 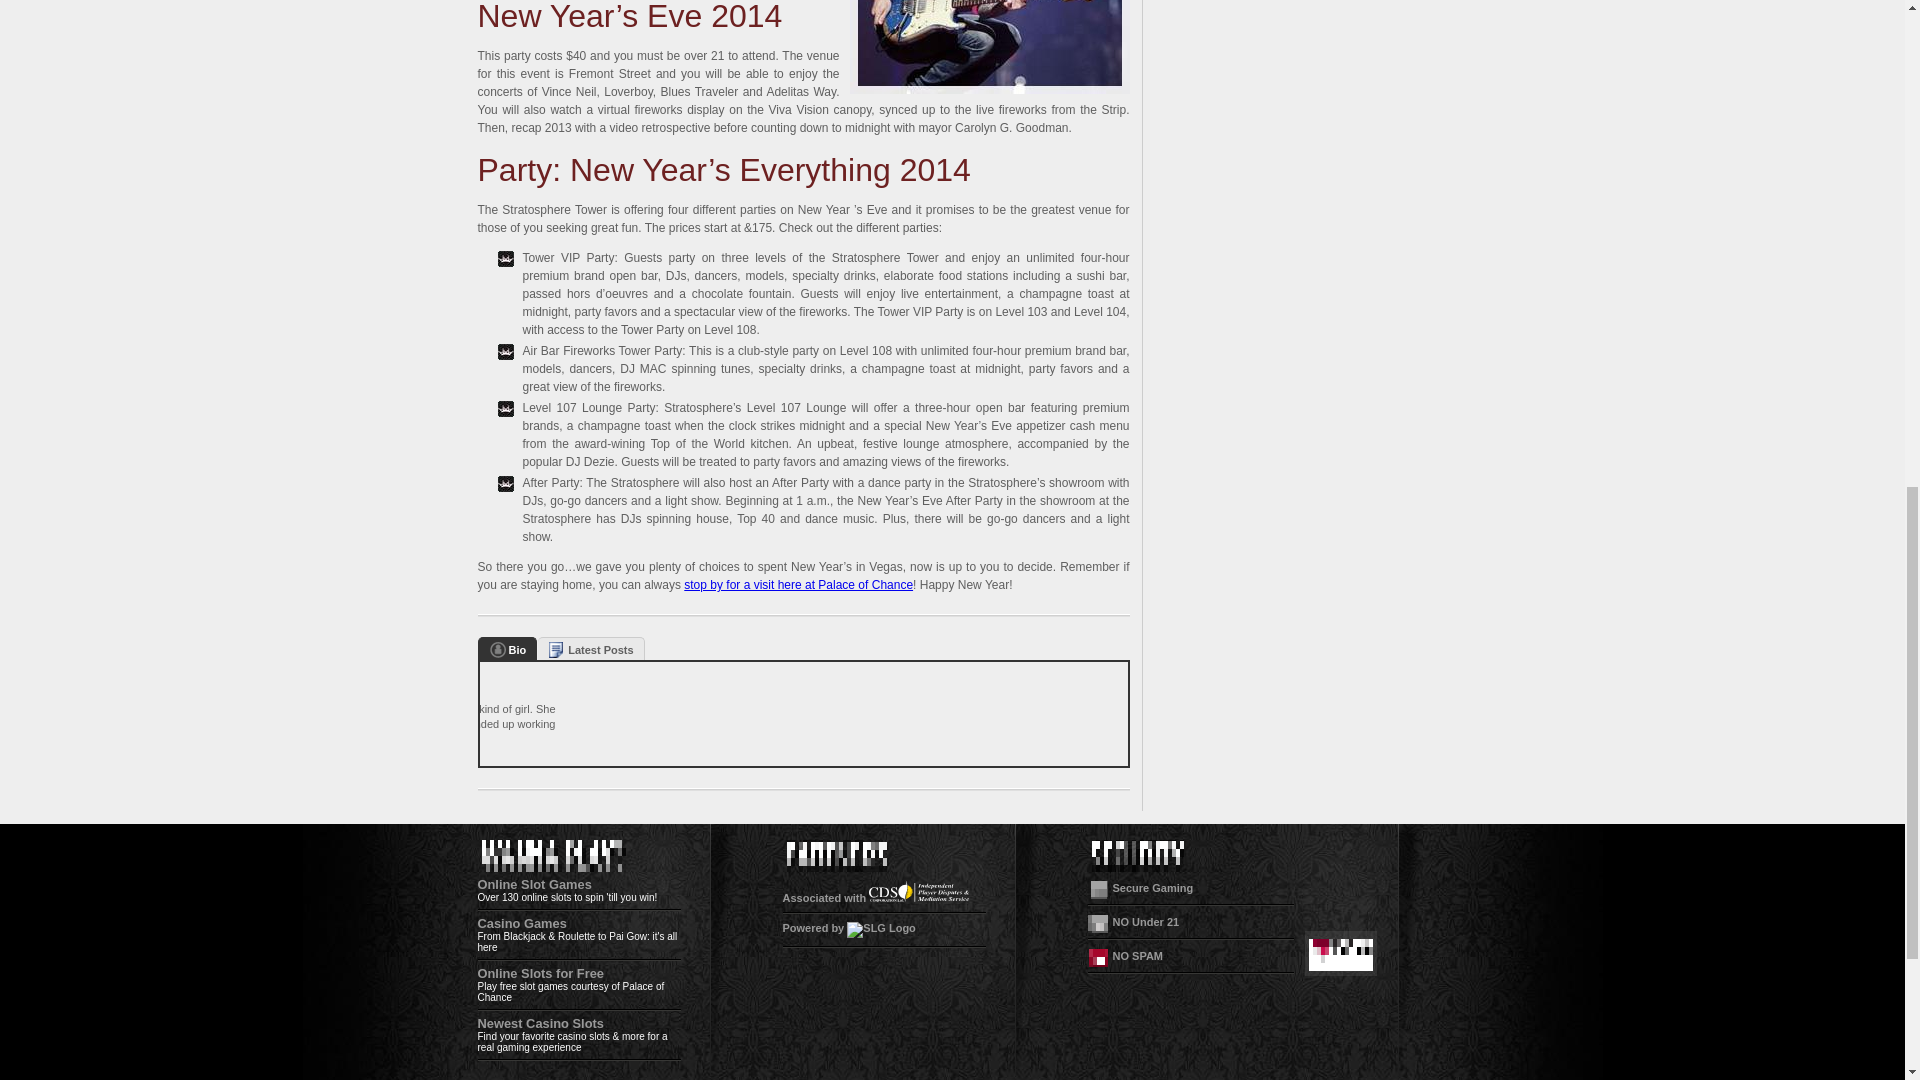 I want to click on Bio, so click(x=506, y=650).